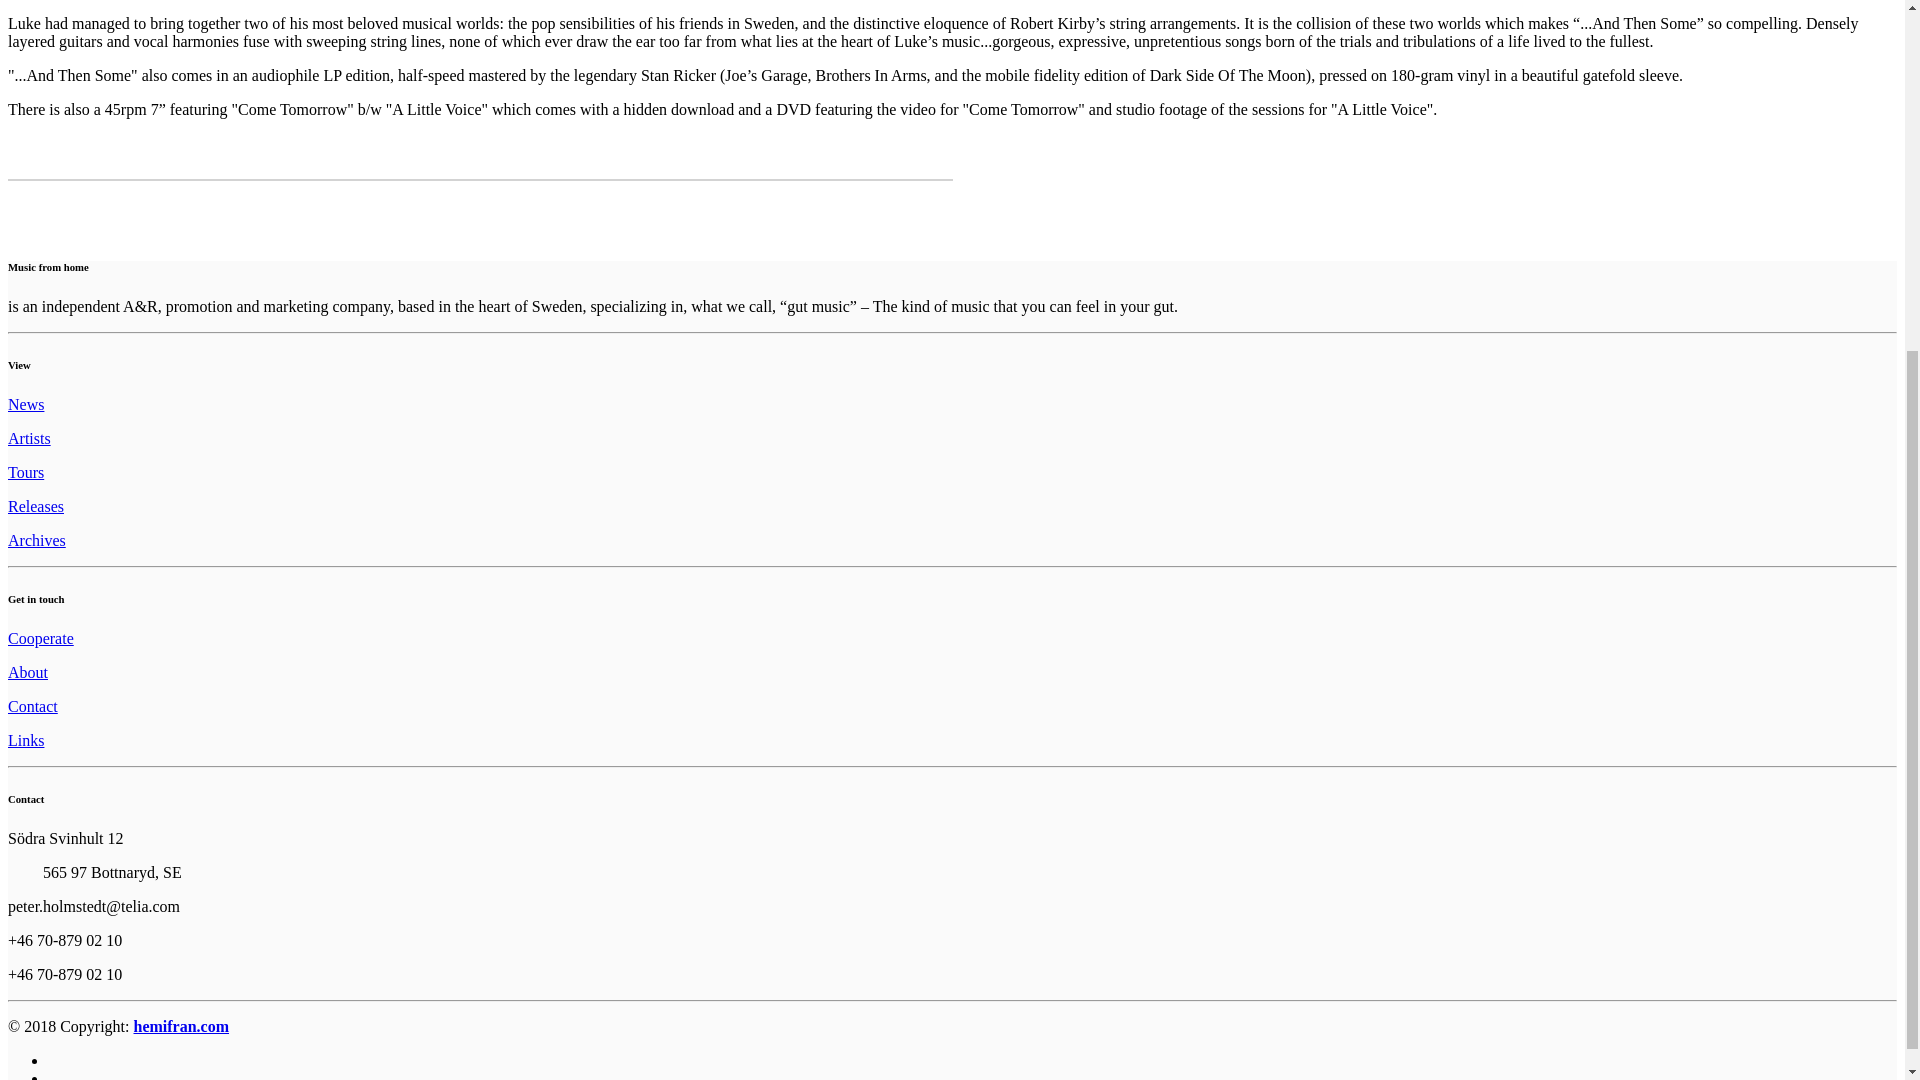 This screenshot has width=1920, height=1080. Describe the element at coordinates (32, 706) in the screenshot. I see `Contact` at that location.